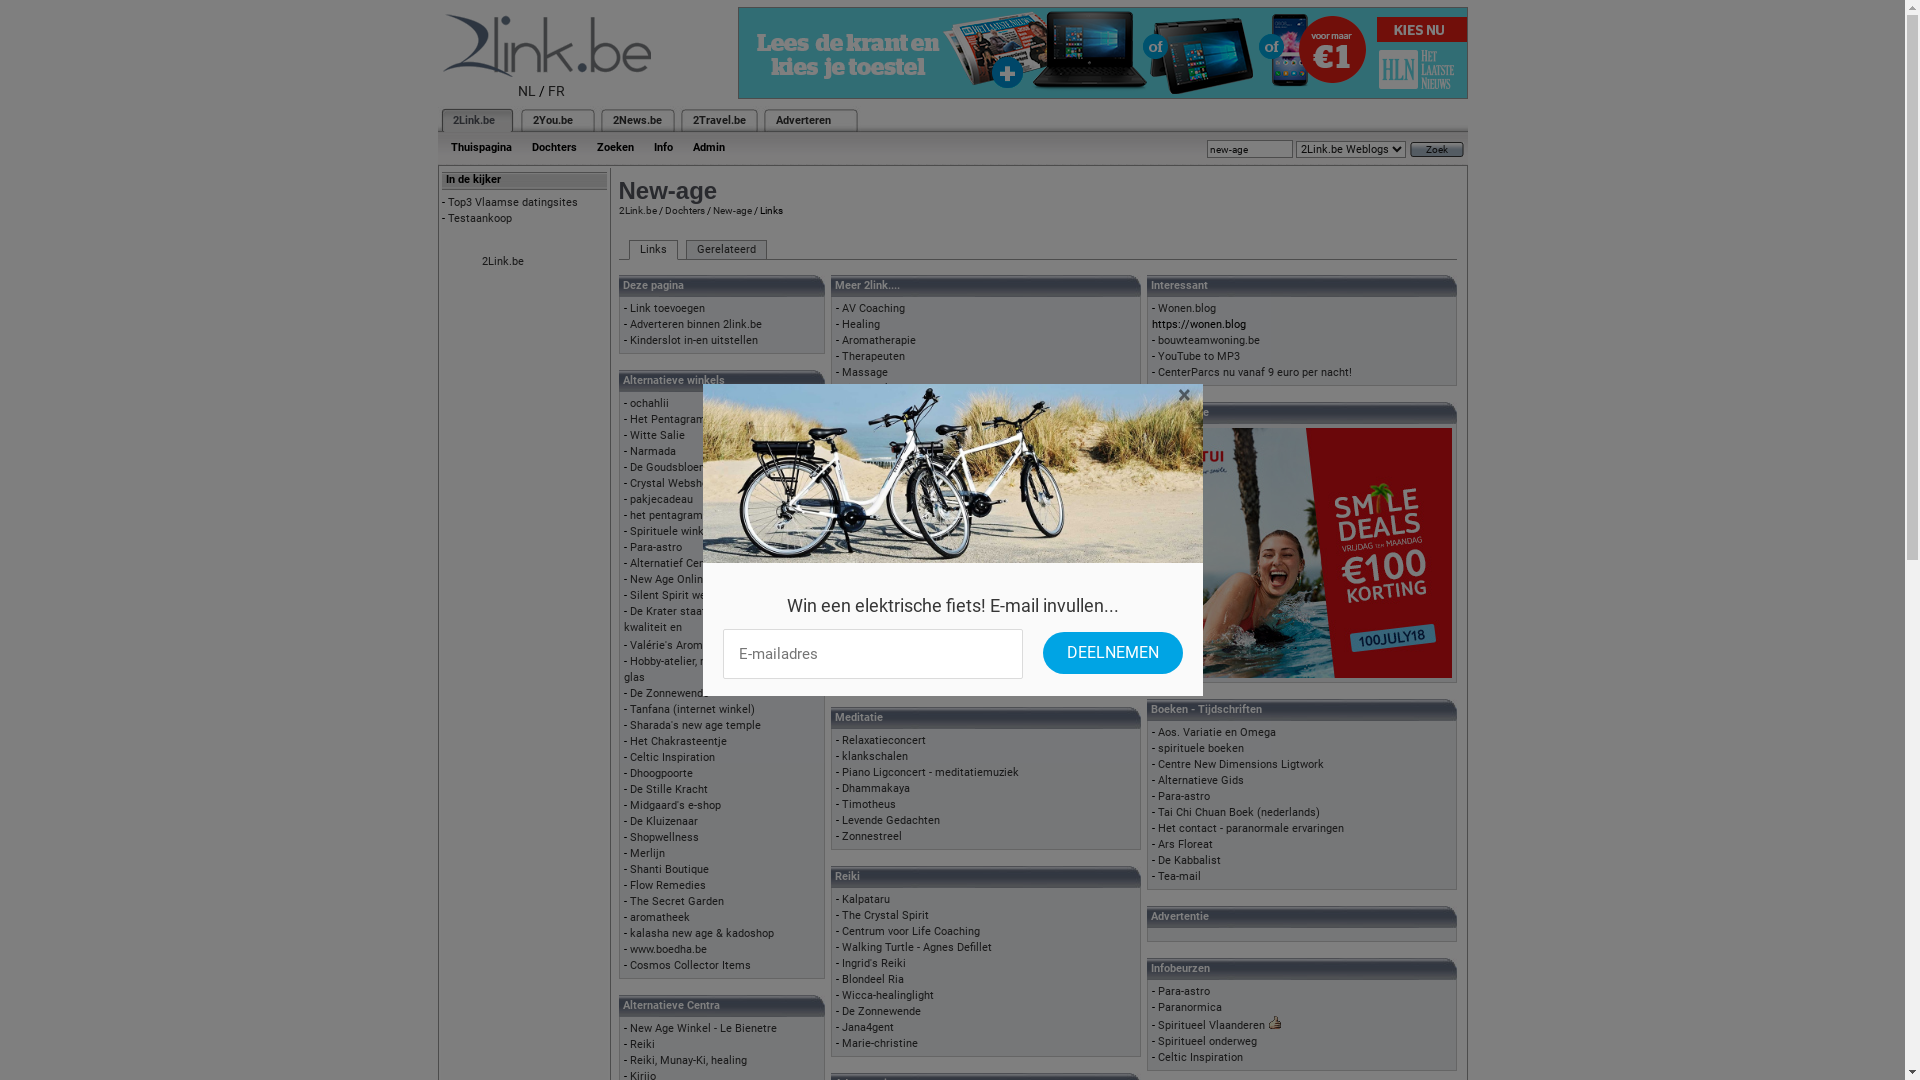 The height and width of the screenshot is (1080, 1920). Describe the element at coordinates (884, 534) in the screenshot. I see `Wellness Lounge` at that location.